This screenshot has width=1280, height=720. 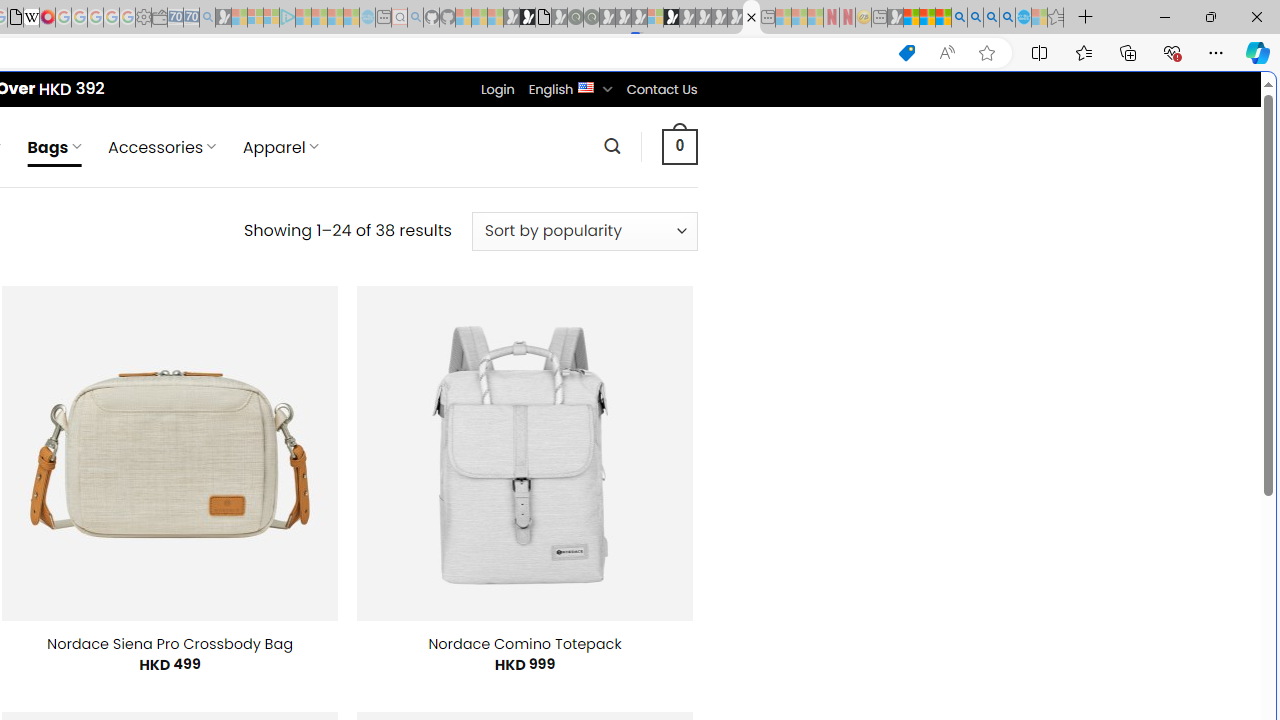 I want to click on Frequently visited, so click(x=418, y=266).